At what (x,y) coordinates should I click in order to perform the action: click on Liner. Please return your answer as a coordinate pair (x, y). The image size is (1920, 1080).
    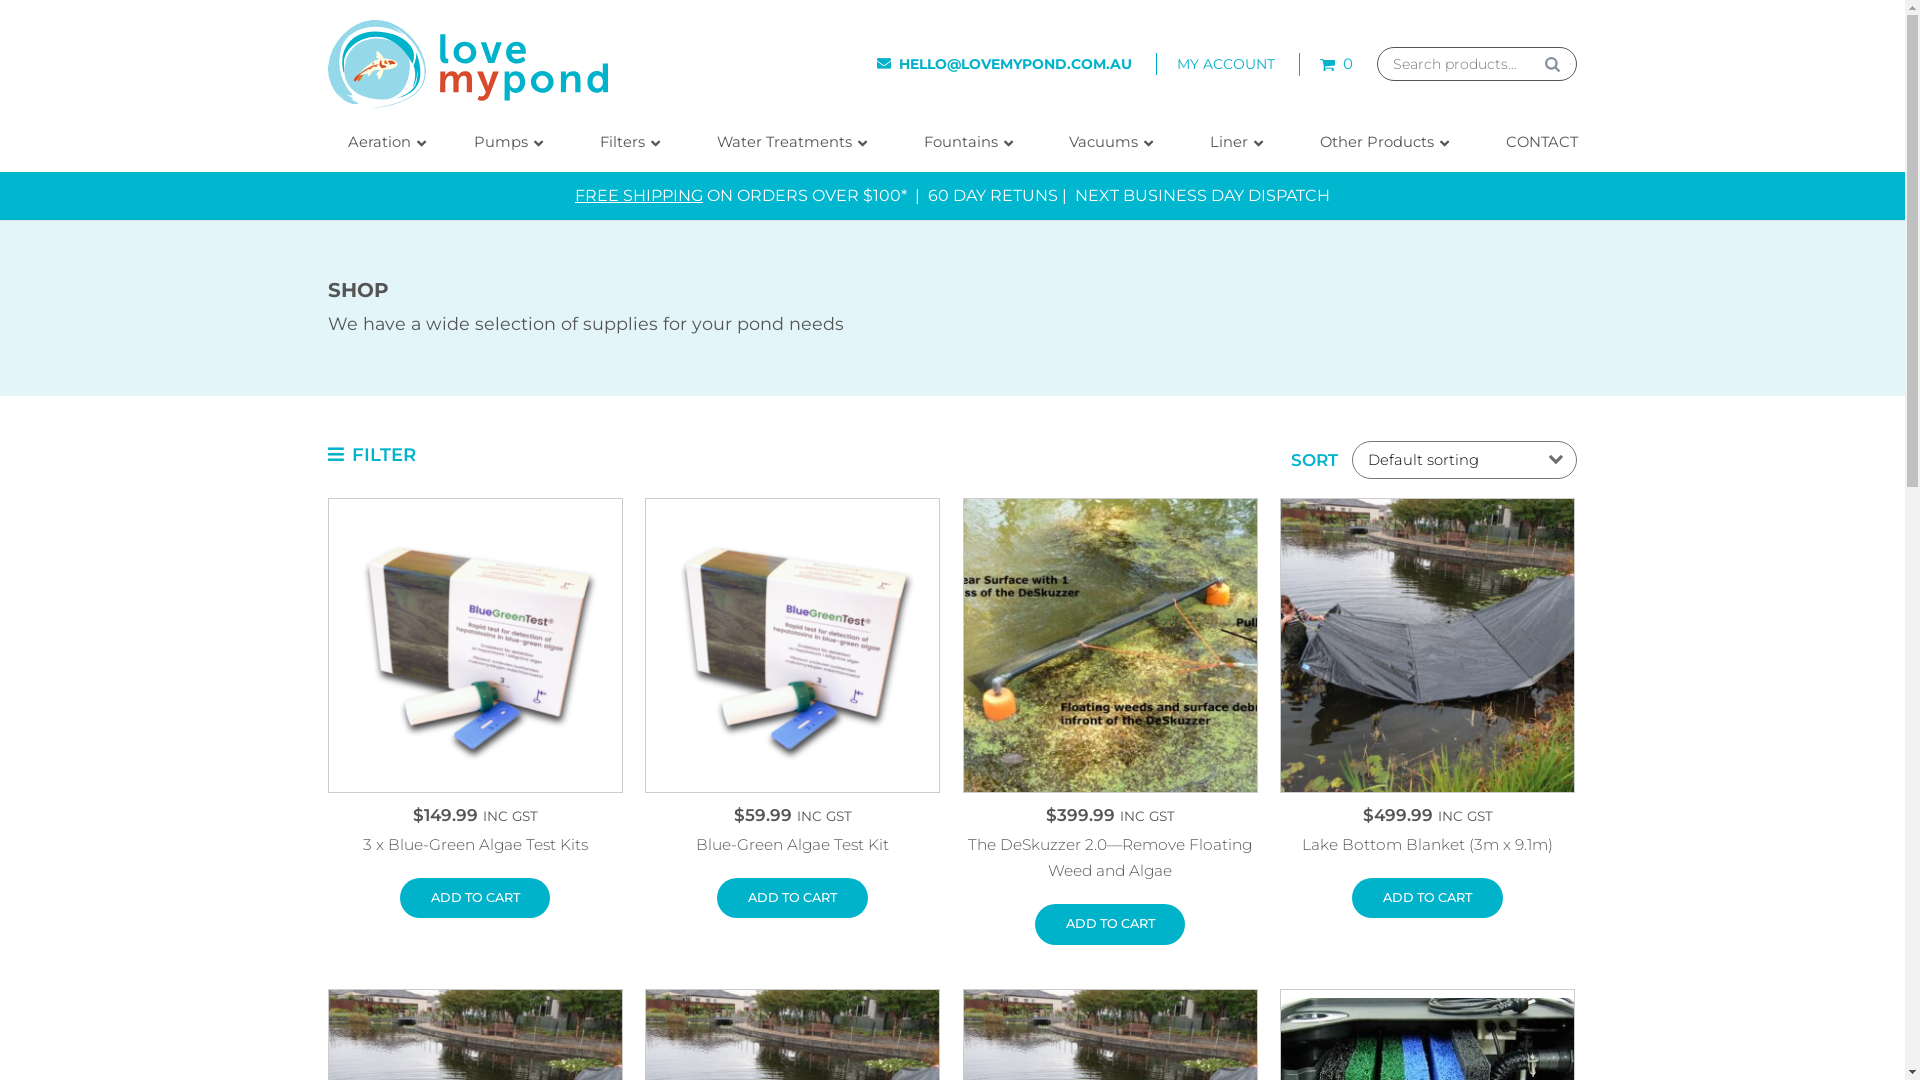
    Looking at the image, I should click on (1232, 142).